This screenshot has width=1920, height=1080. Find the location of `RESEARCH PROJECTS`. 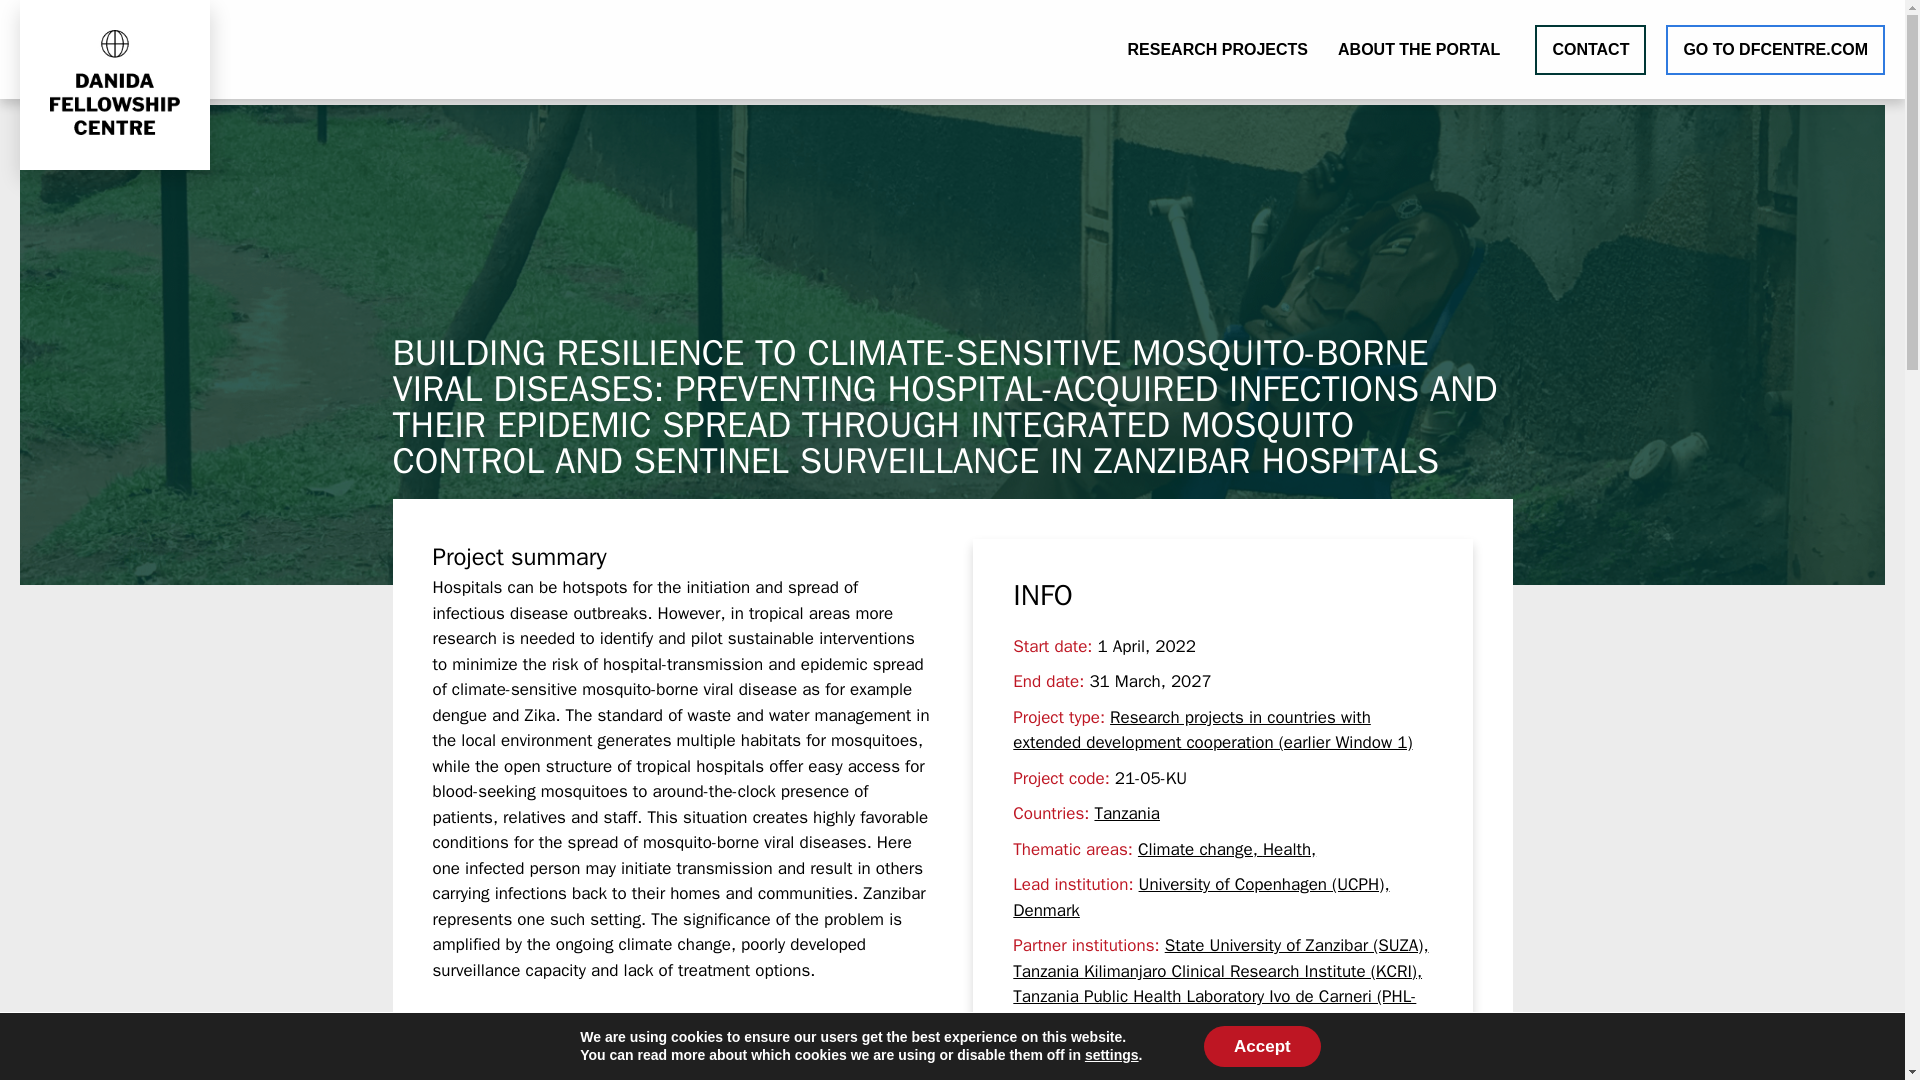

RESEARCH PROJECTS is located at coordinates (1218, 48).